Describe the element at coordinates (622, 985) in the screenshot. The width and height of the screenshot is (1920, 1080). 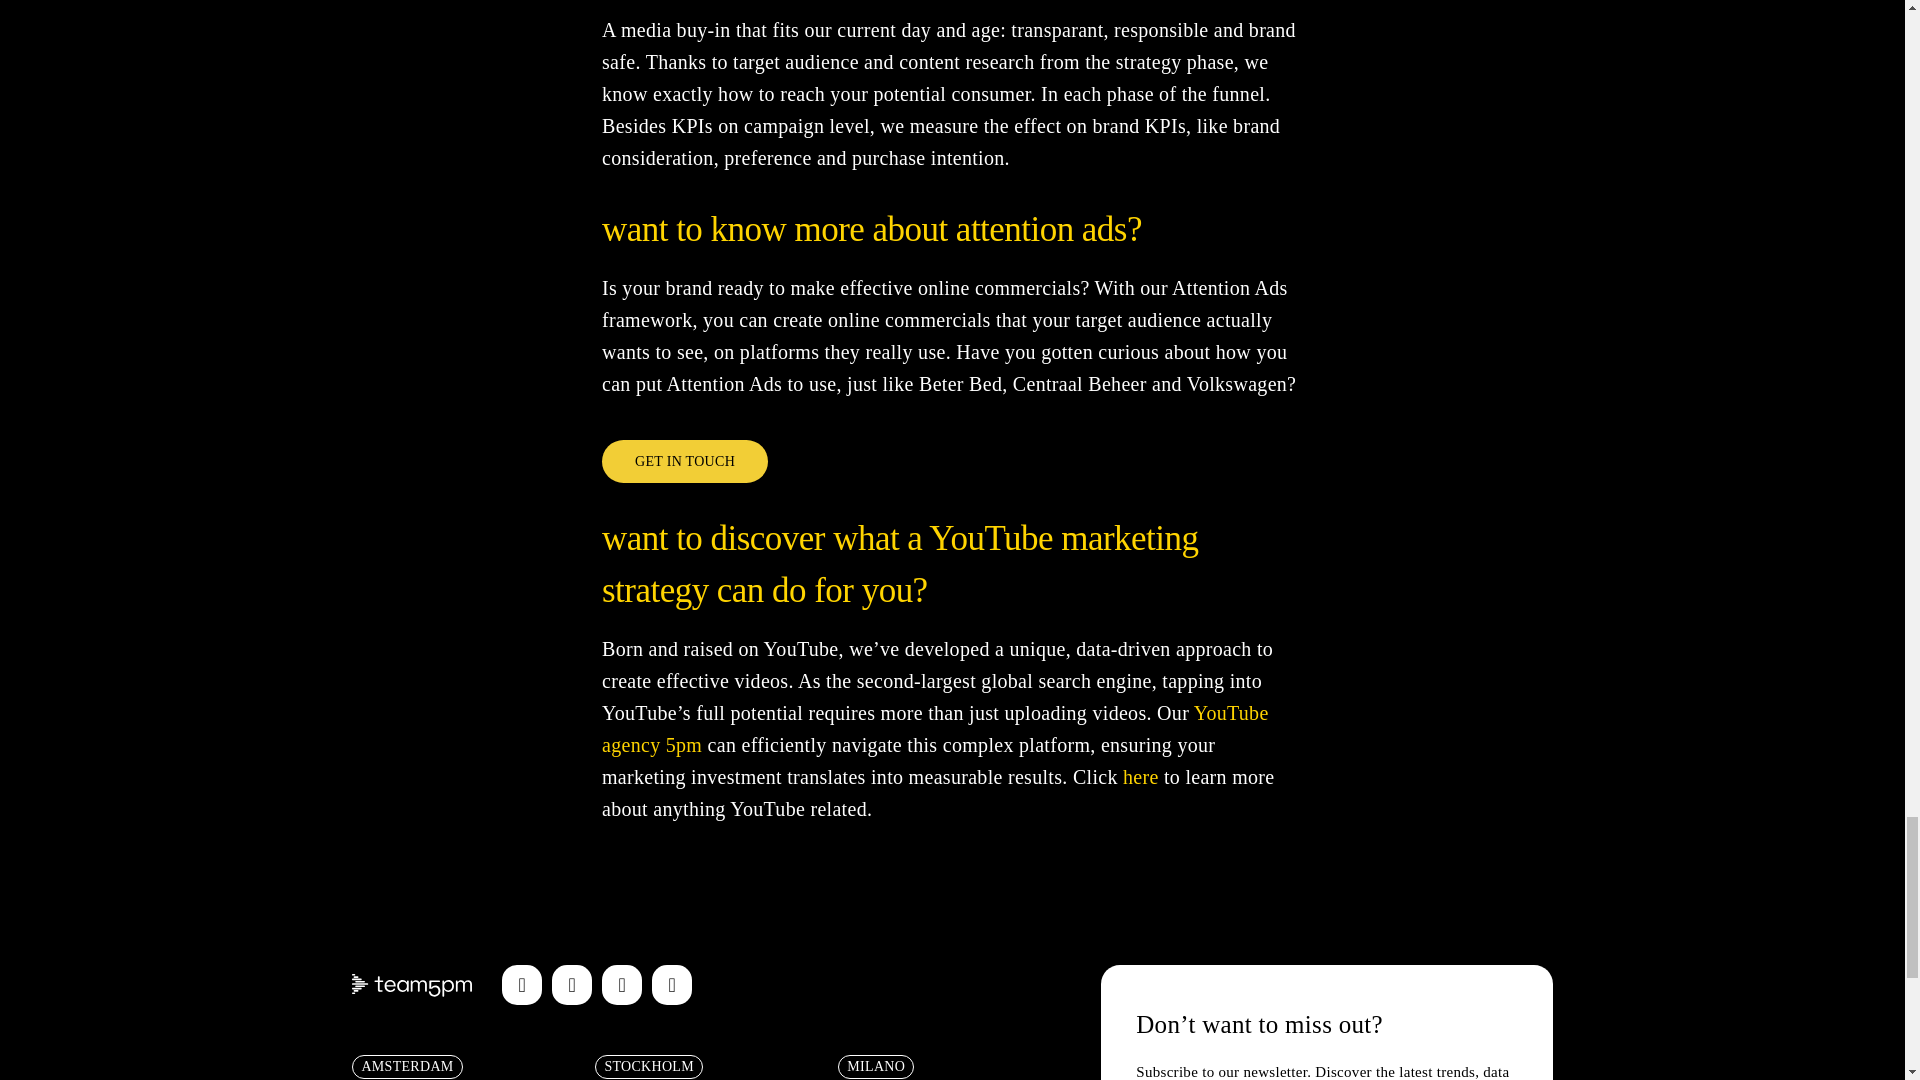
I see `YouTube` at that location.